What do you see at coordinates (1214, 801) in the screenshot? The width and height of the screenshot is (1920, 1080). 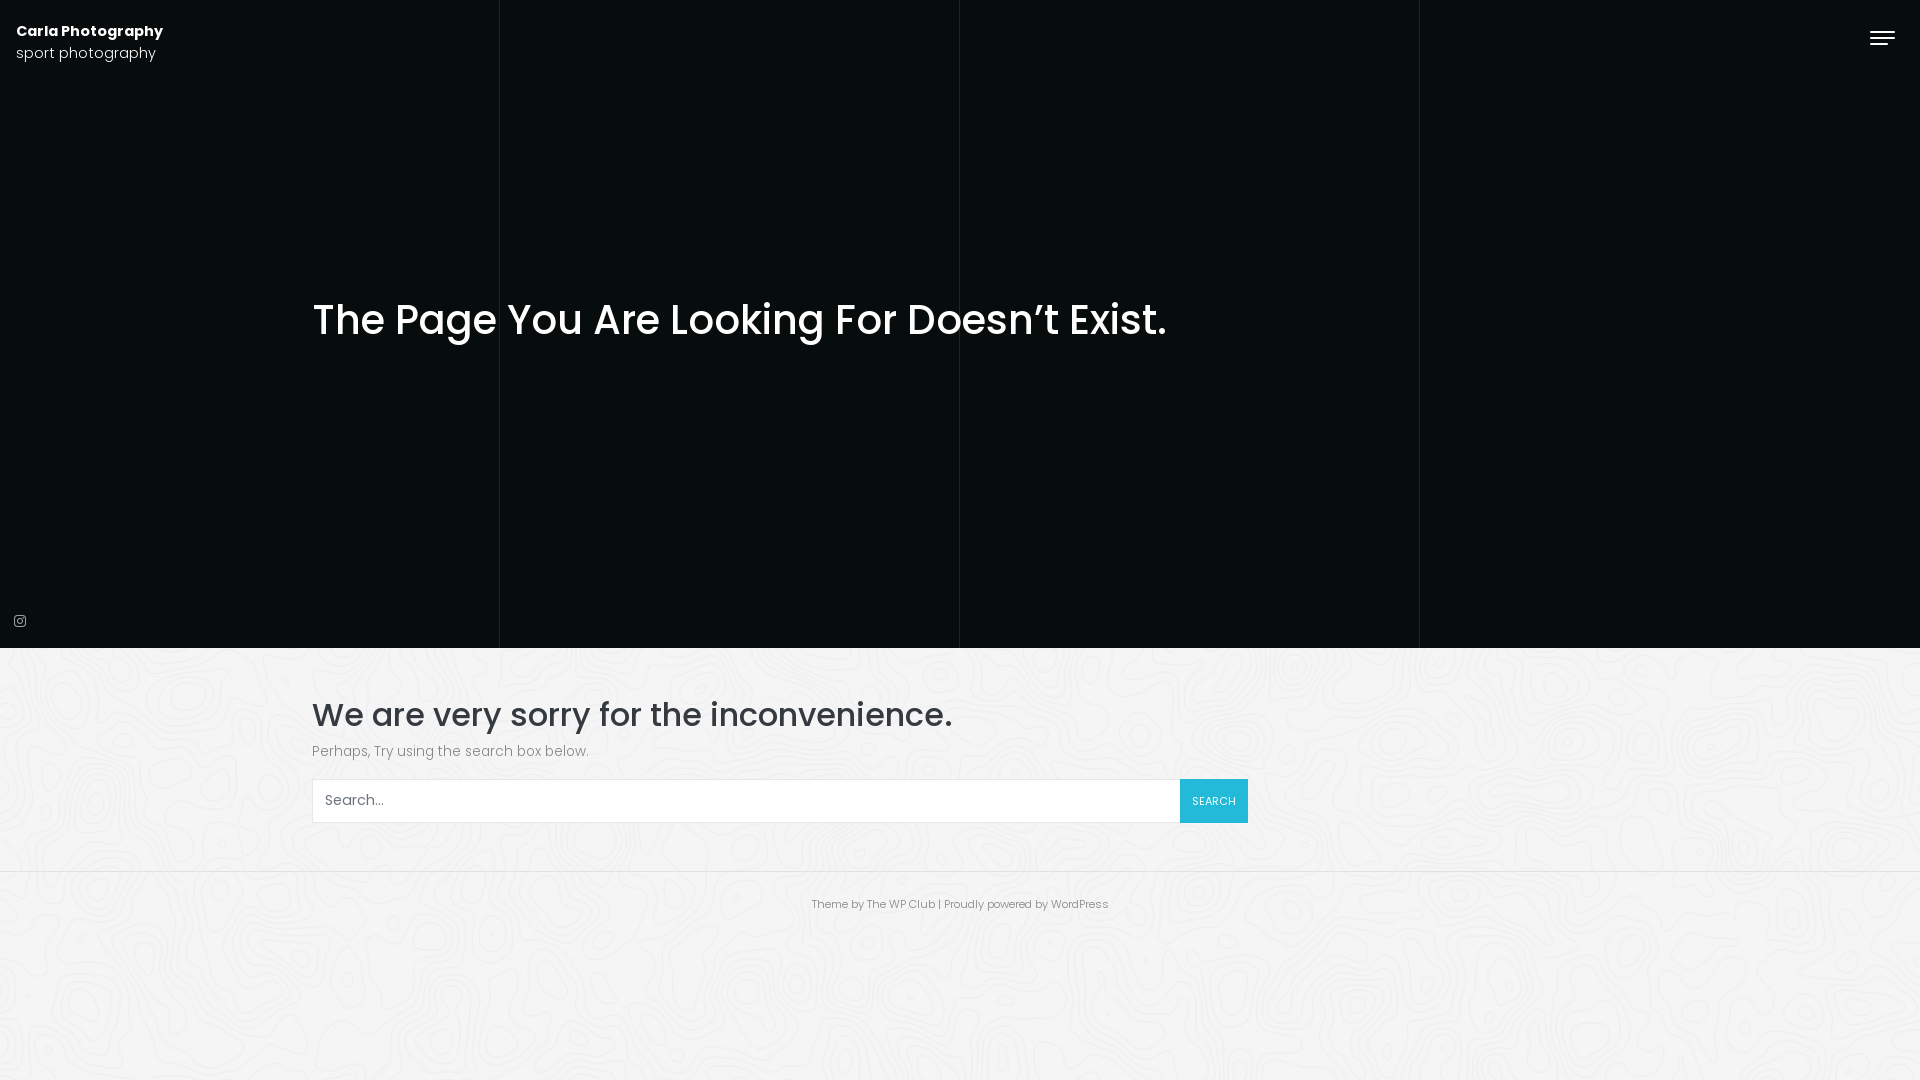 I see `Search` at bounding box center [1214, 801].